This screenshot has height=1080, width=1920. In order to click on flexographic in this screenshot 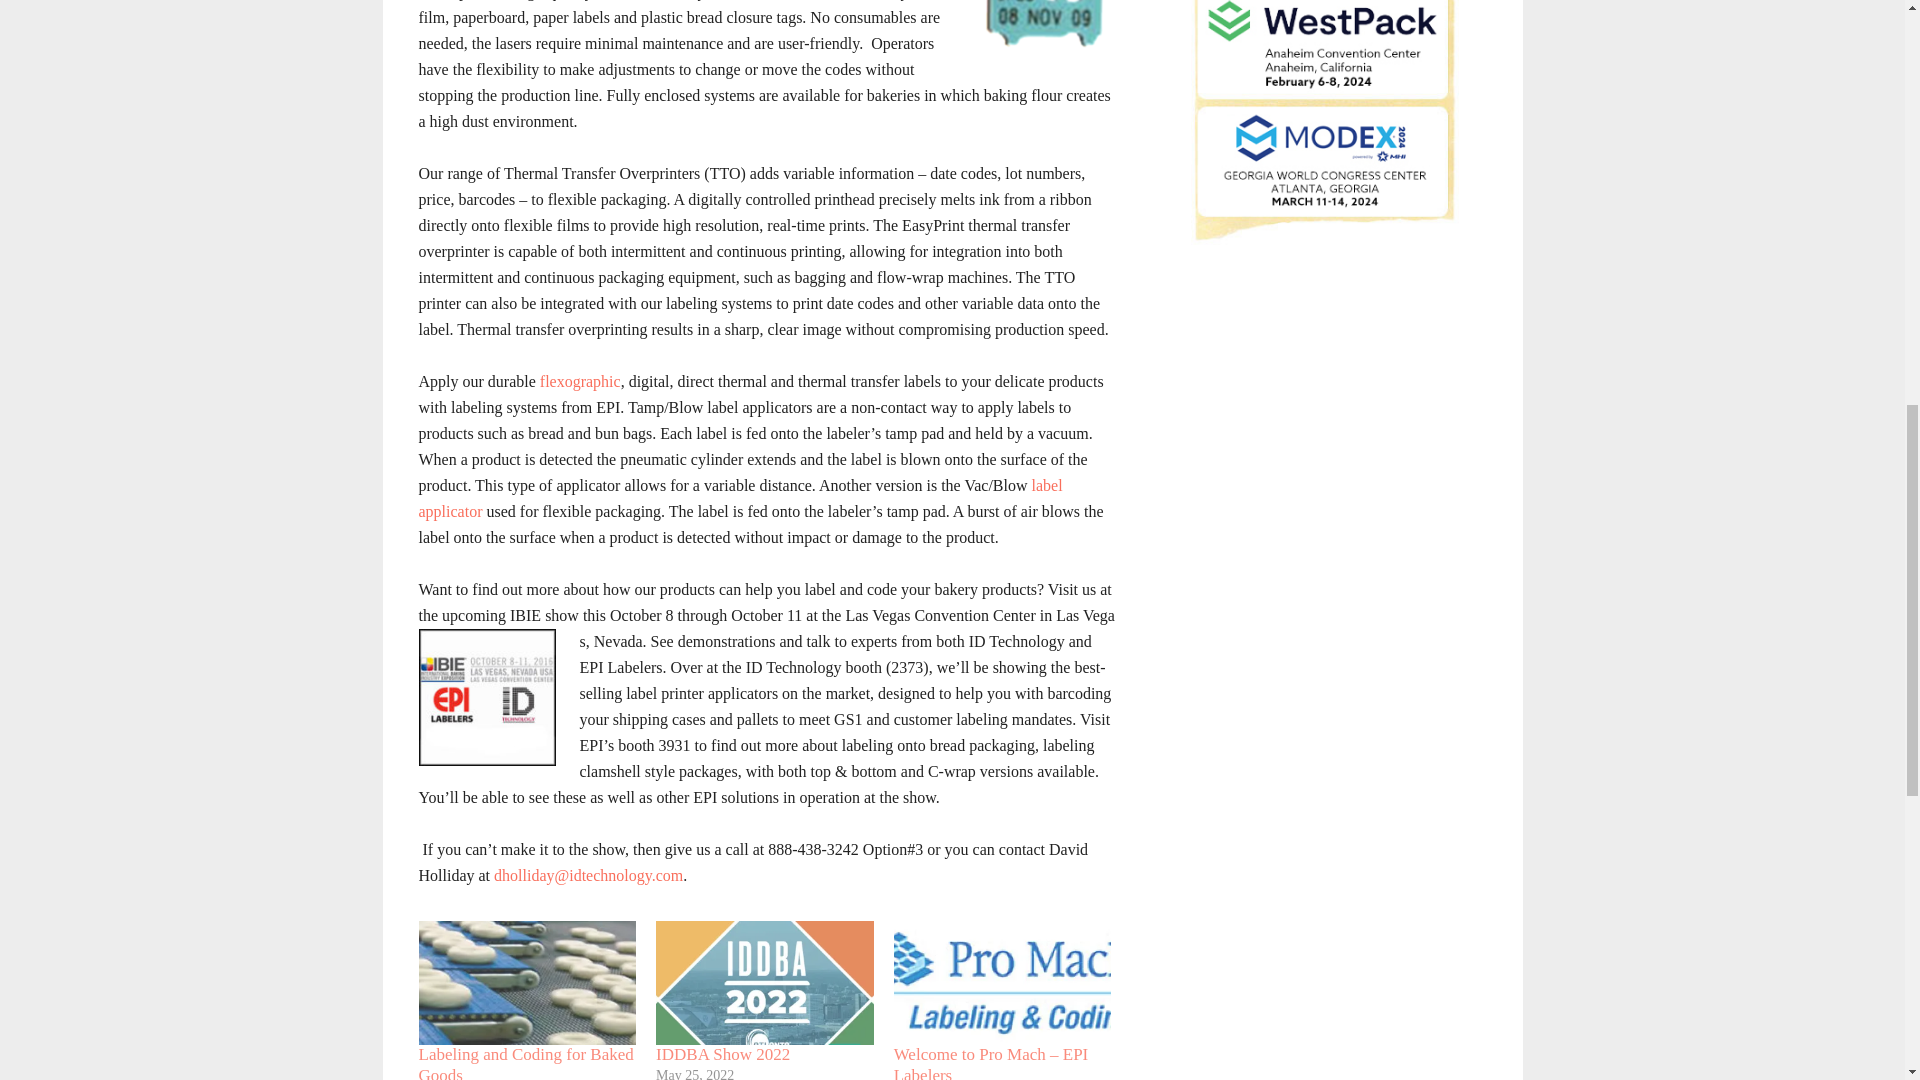, I will do `click(580, 380)`.